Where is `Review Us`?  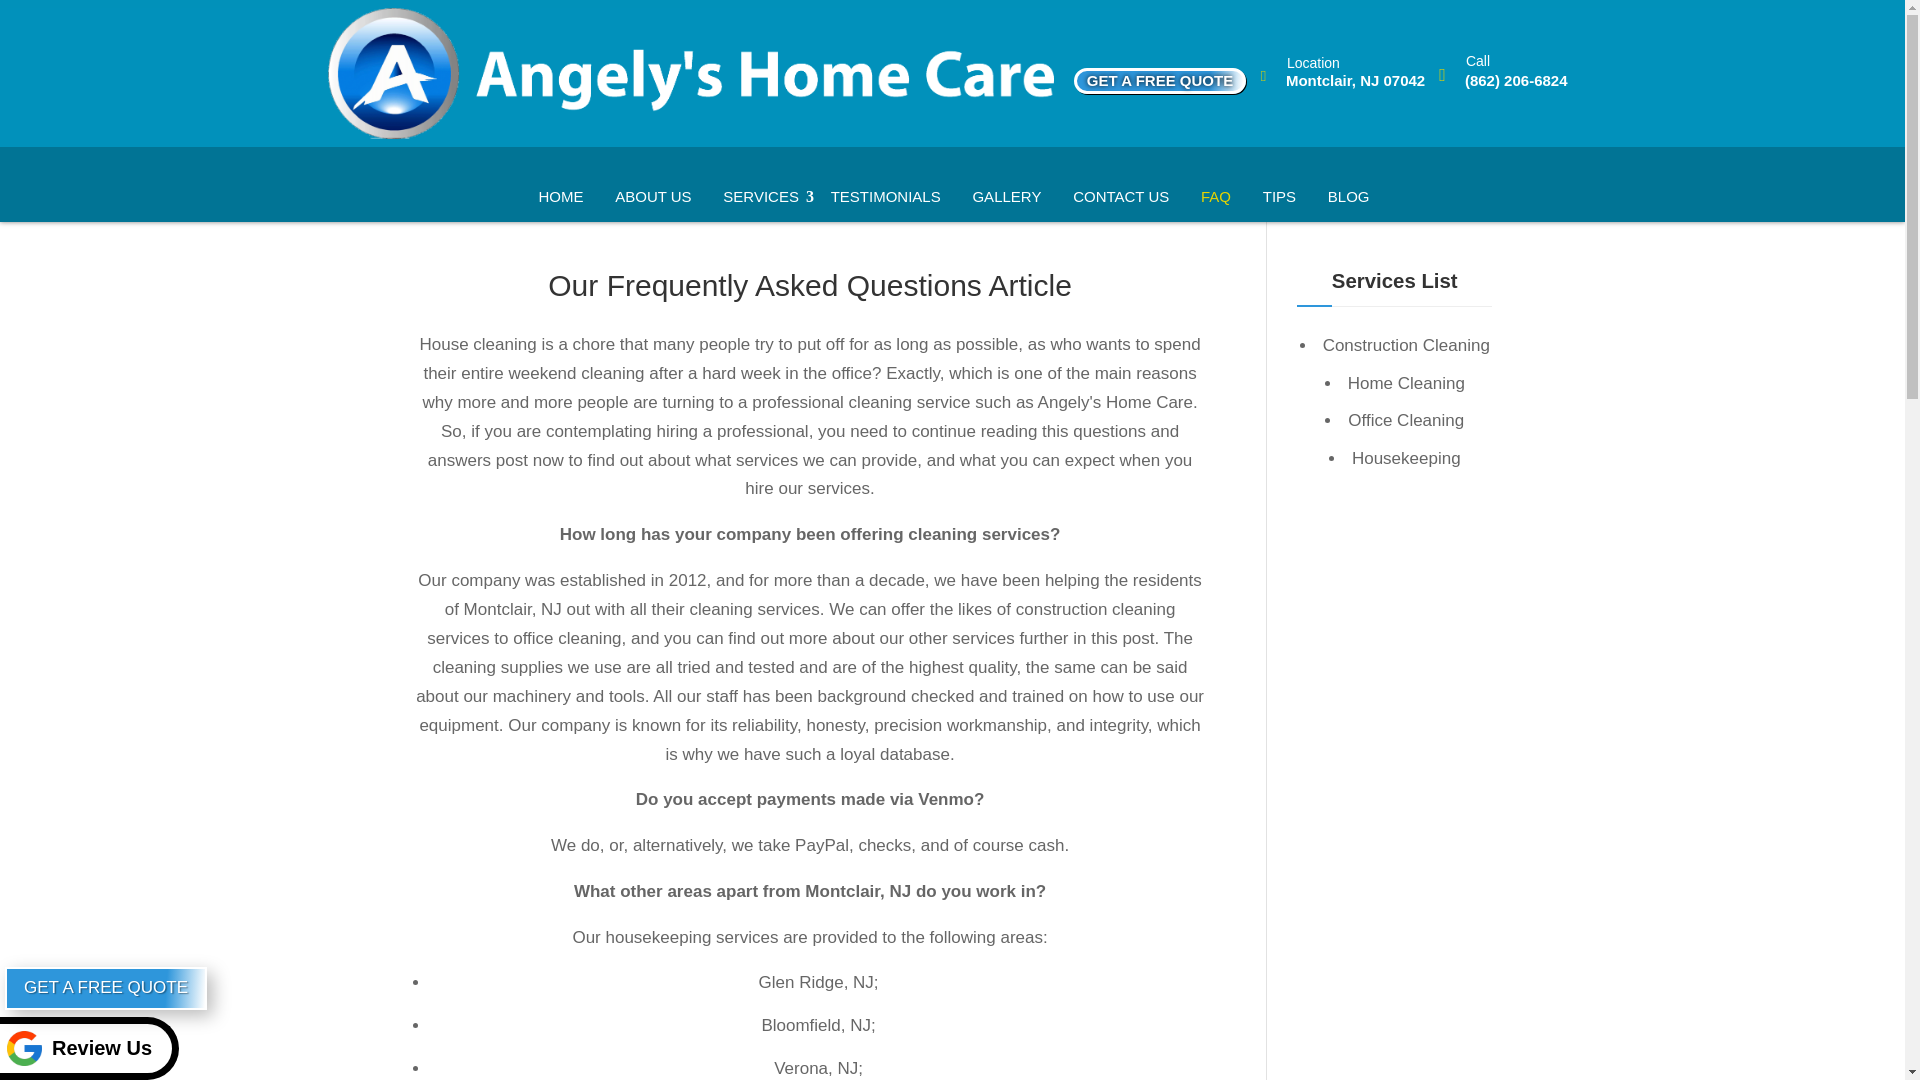 Review Us is located at coordinates (89, 1048).